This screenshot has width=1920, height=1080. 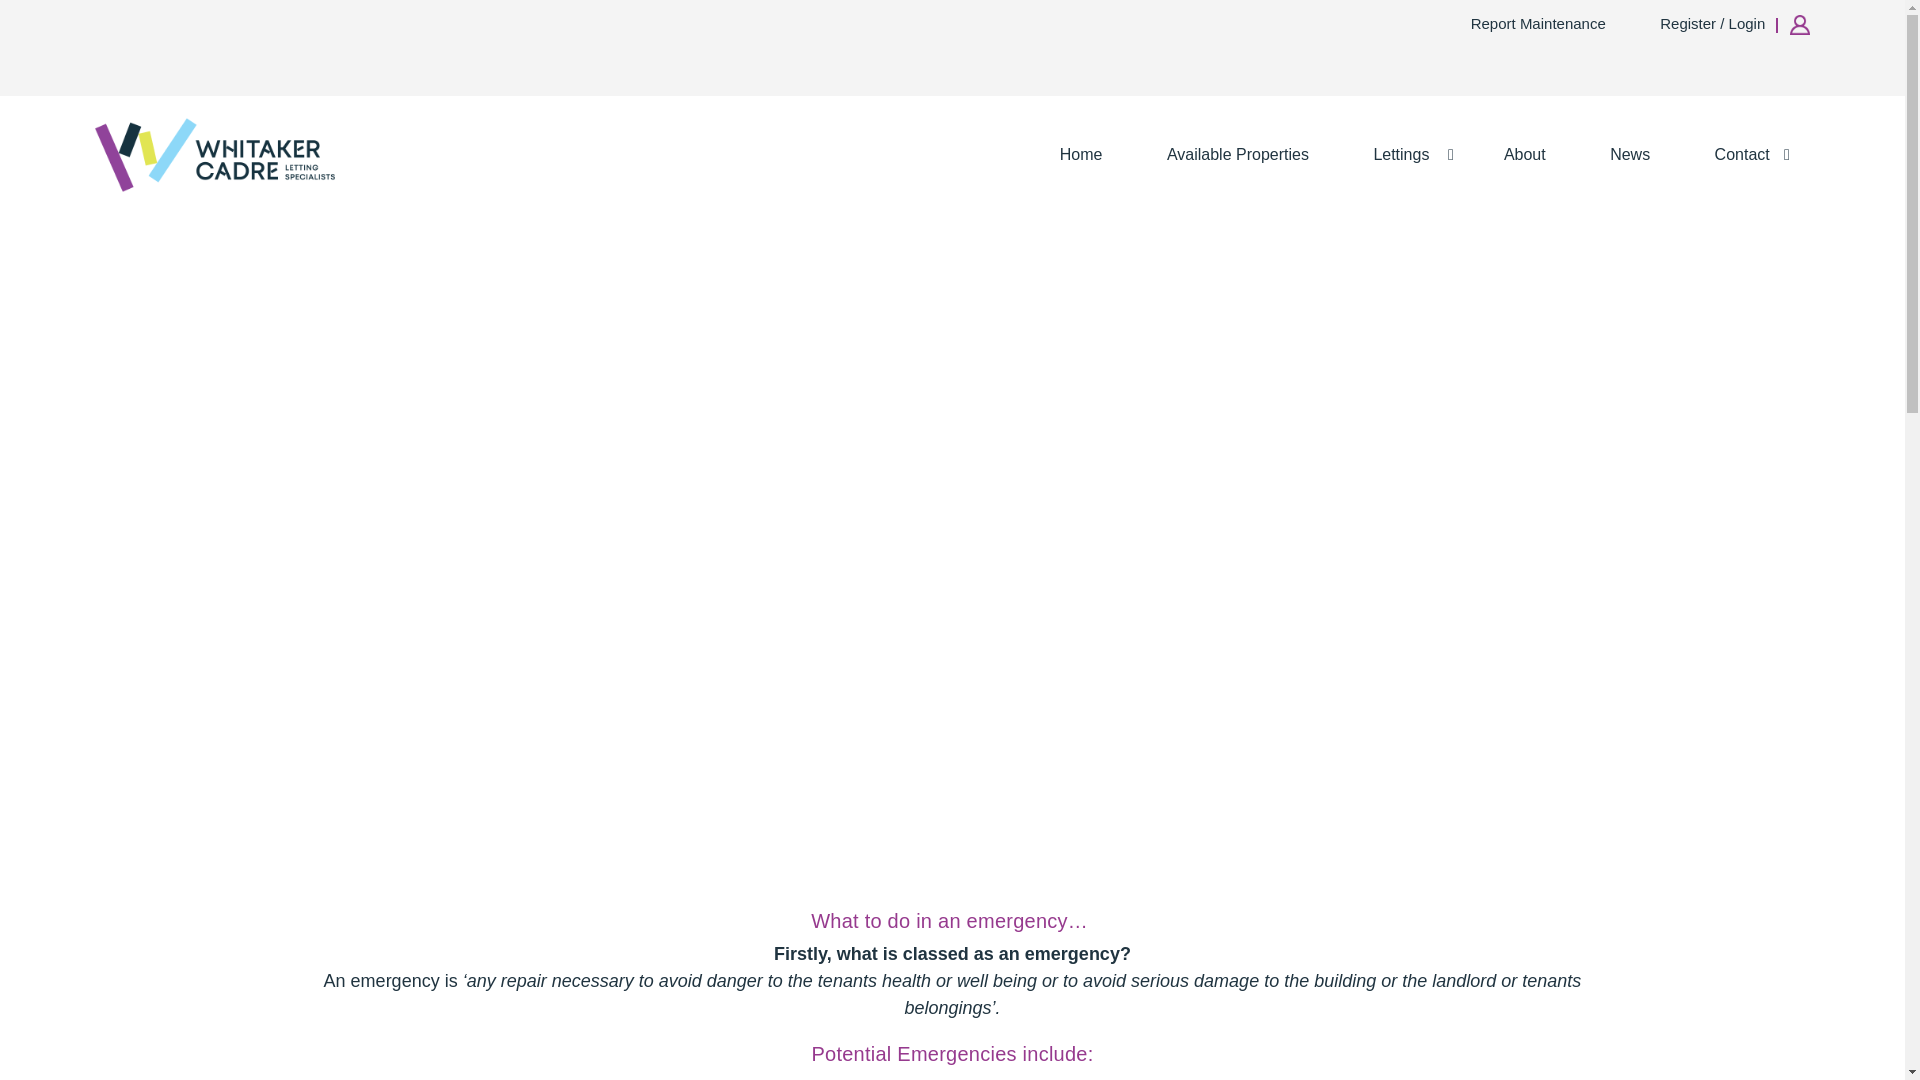 I want to click on Contact, so click(x=1748, y=154).